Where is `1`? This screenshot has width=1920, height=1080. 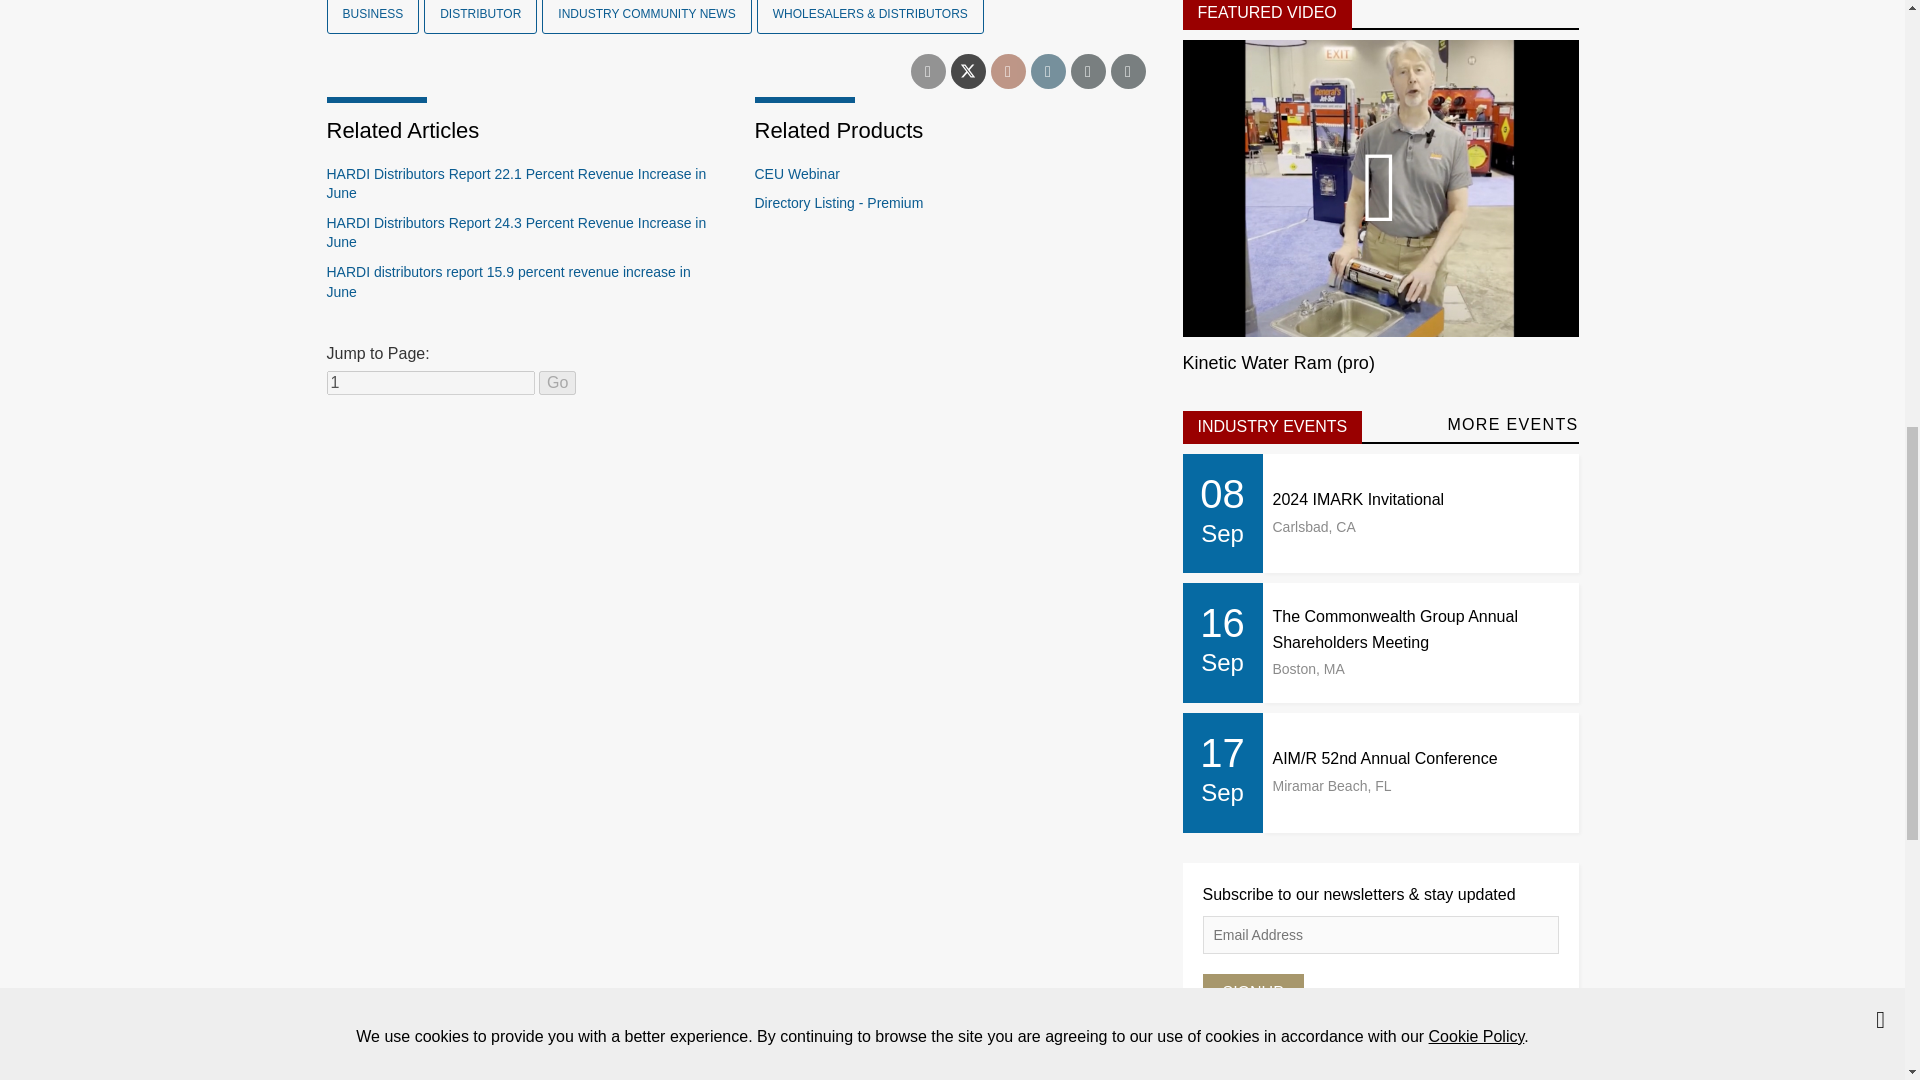 1 is located at coordinates (430, 383).